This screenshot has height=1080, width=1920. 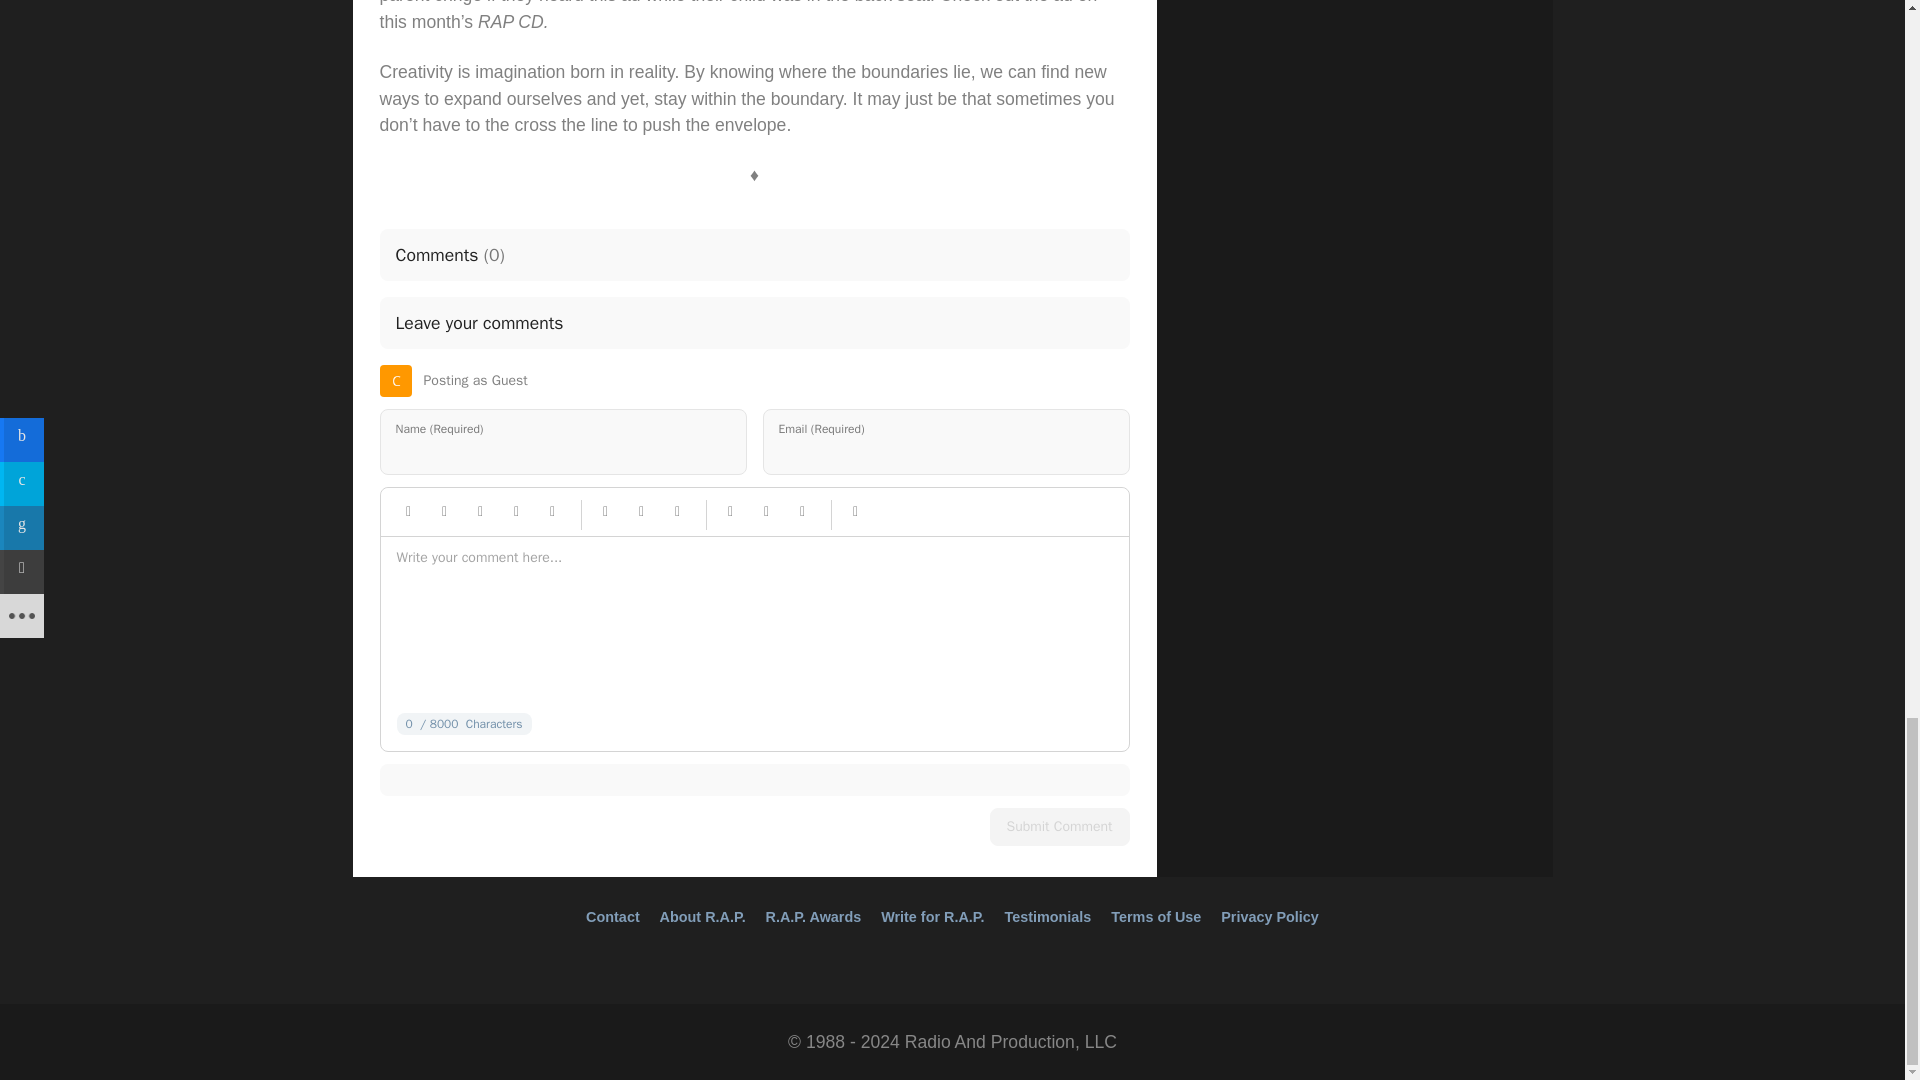 What do you see at coordinates (480, 512) in the screenshot?
I see `Underline` at bounding box center [480, 512].